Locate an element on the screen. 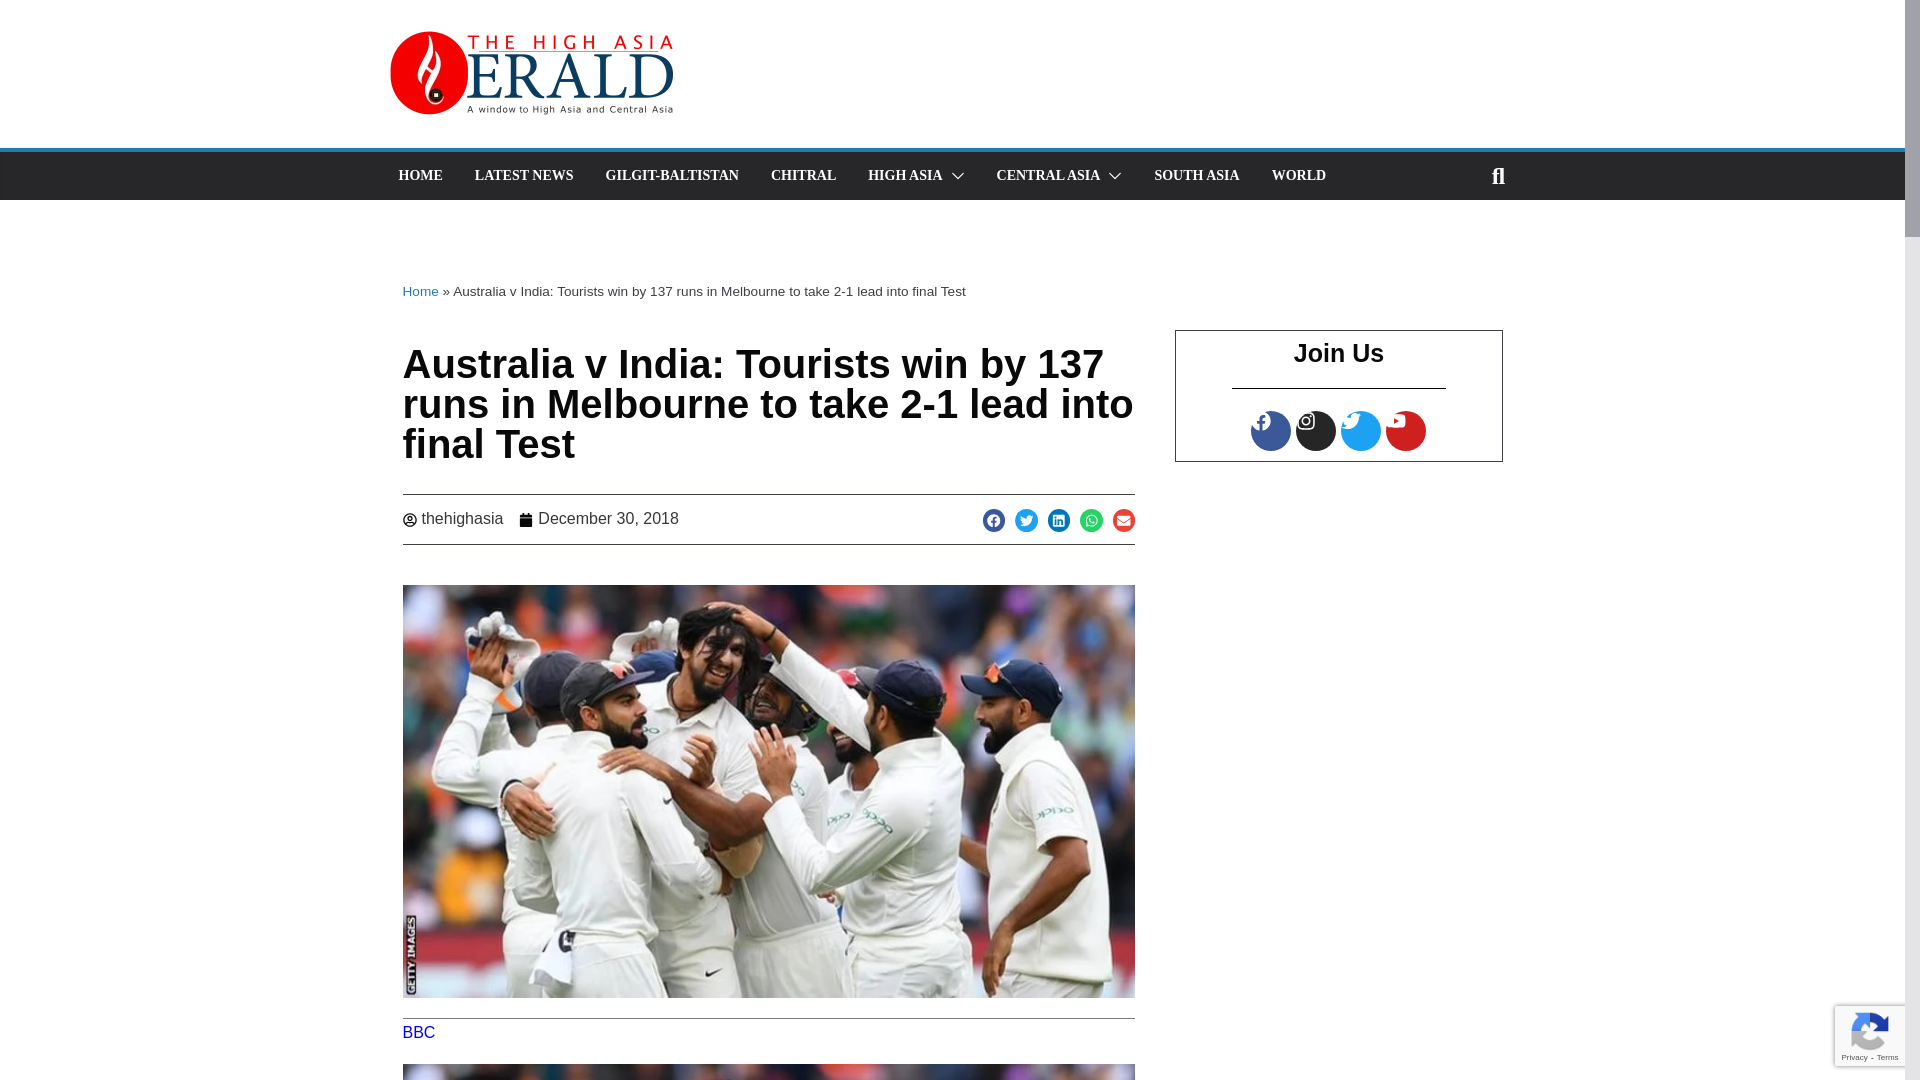 Image resolution: width=1920 pixels, height=1080 pixels. CHITRAL is located at coordinates (803, 176).